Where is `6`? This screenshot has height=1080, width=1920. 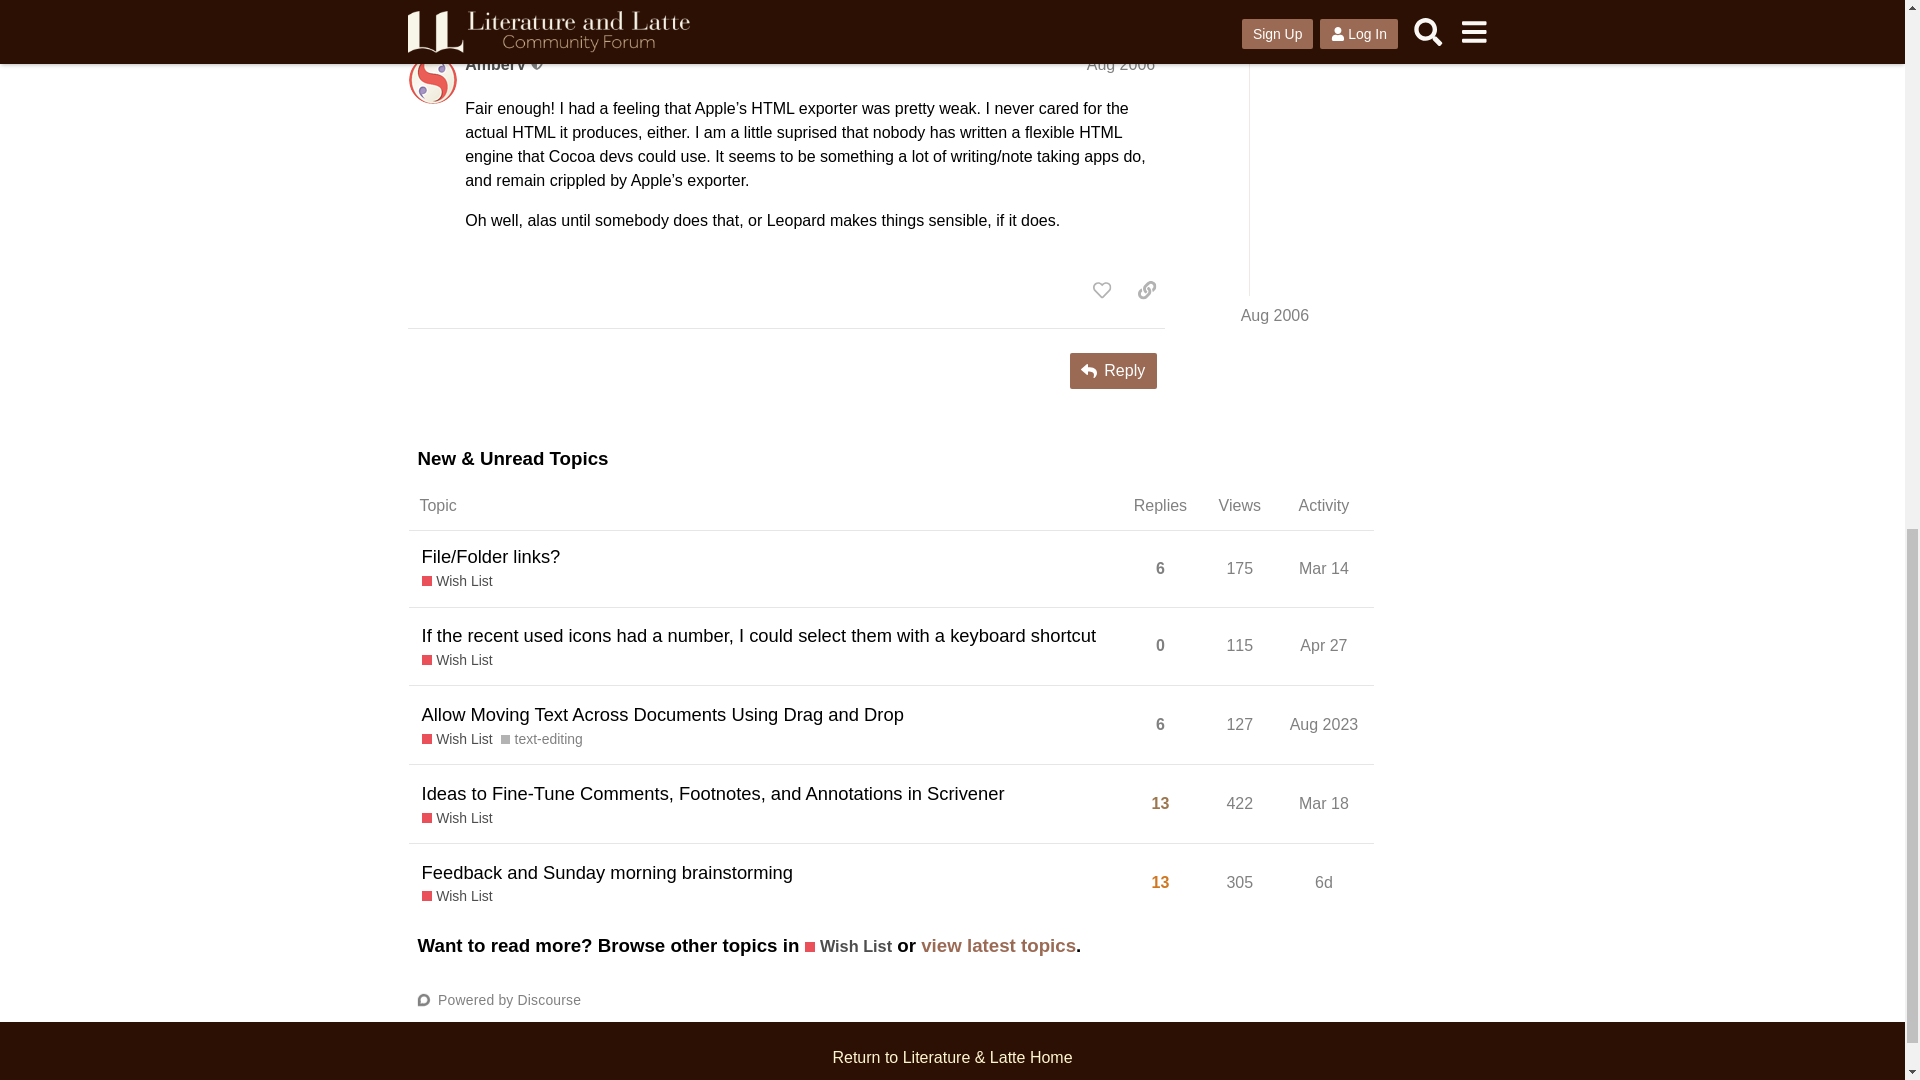
6 is located at coordinates (1160, 568).